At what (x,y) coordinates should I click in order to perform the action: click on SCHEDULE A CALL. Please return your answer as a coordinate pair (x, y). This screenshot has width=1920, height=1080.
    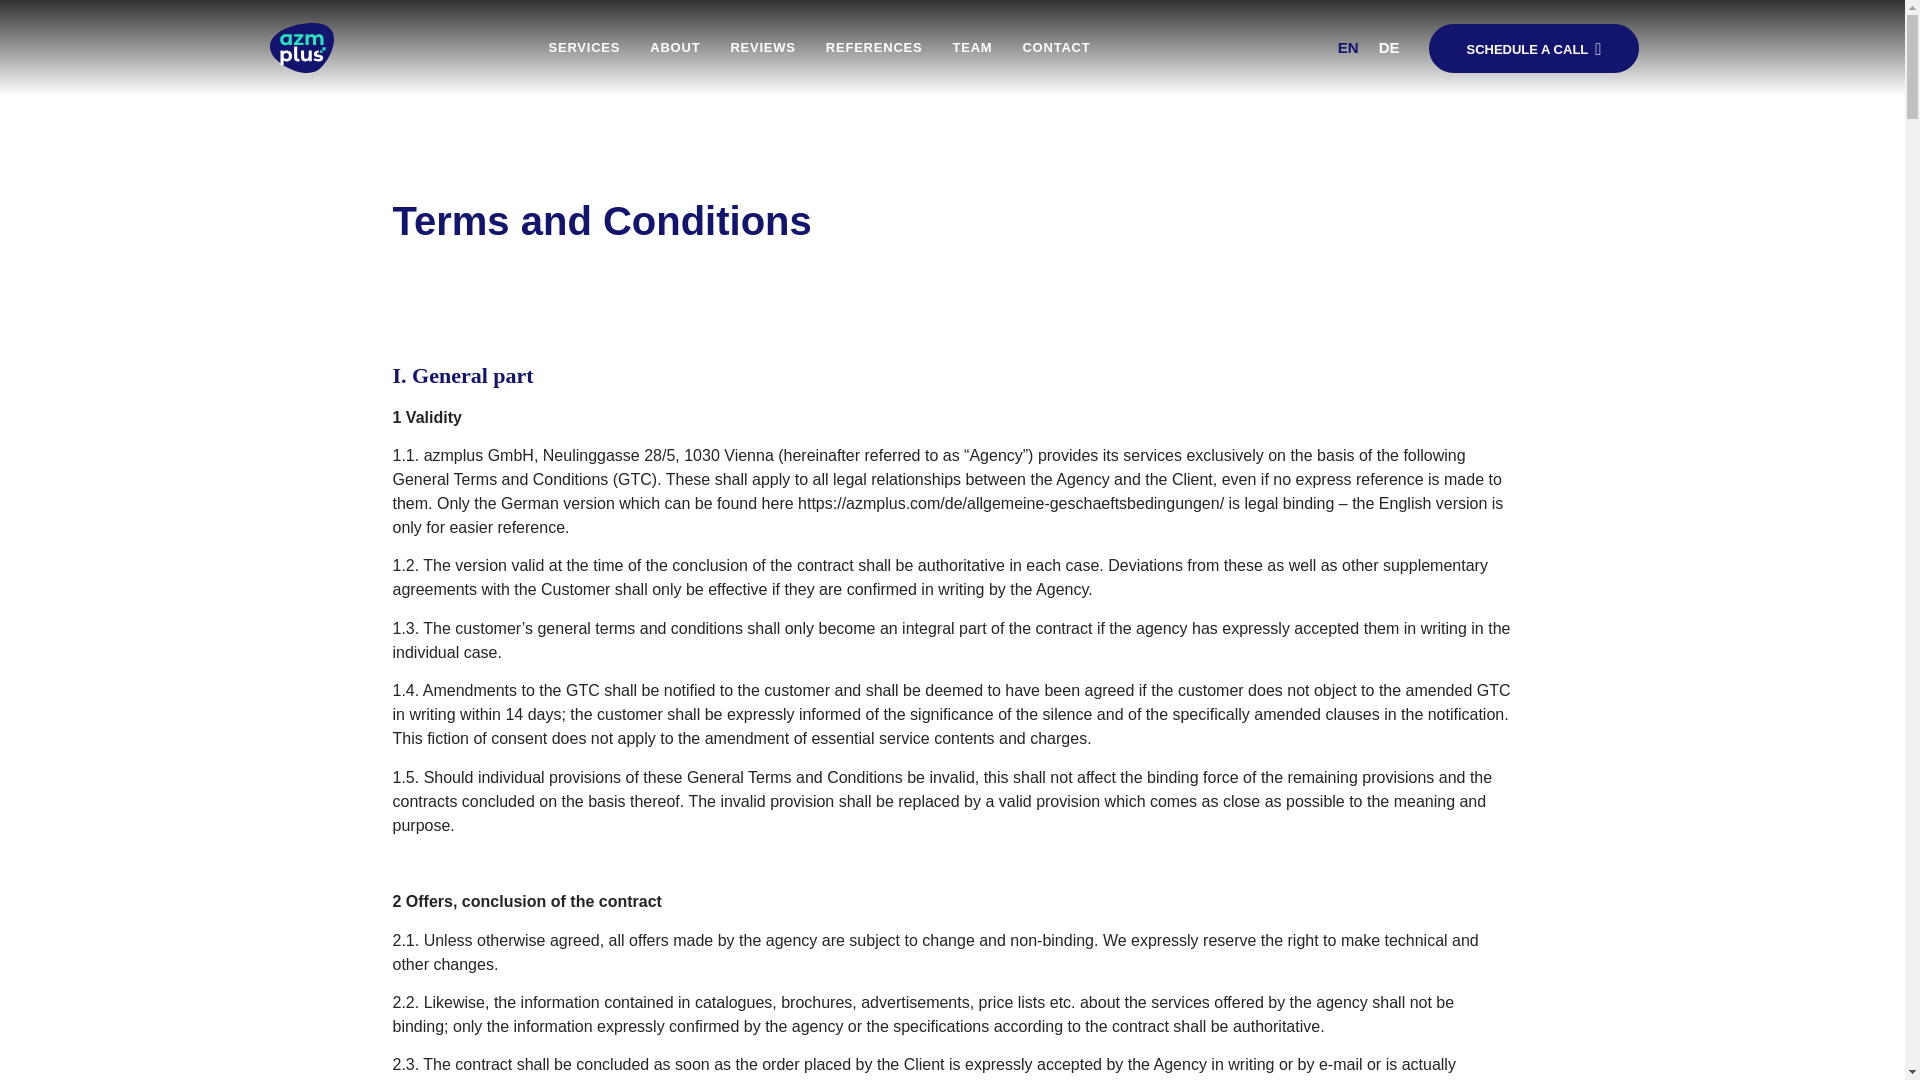
    Looking at the image, I should click on (1532, 48).